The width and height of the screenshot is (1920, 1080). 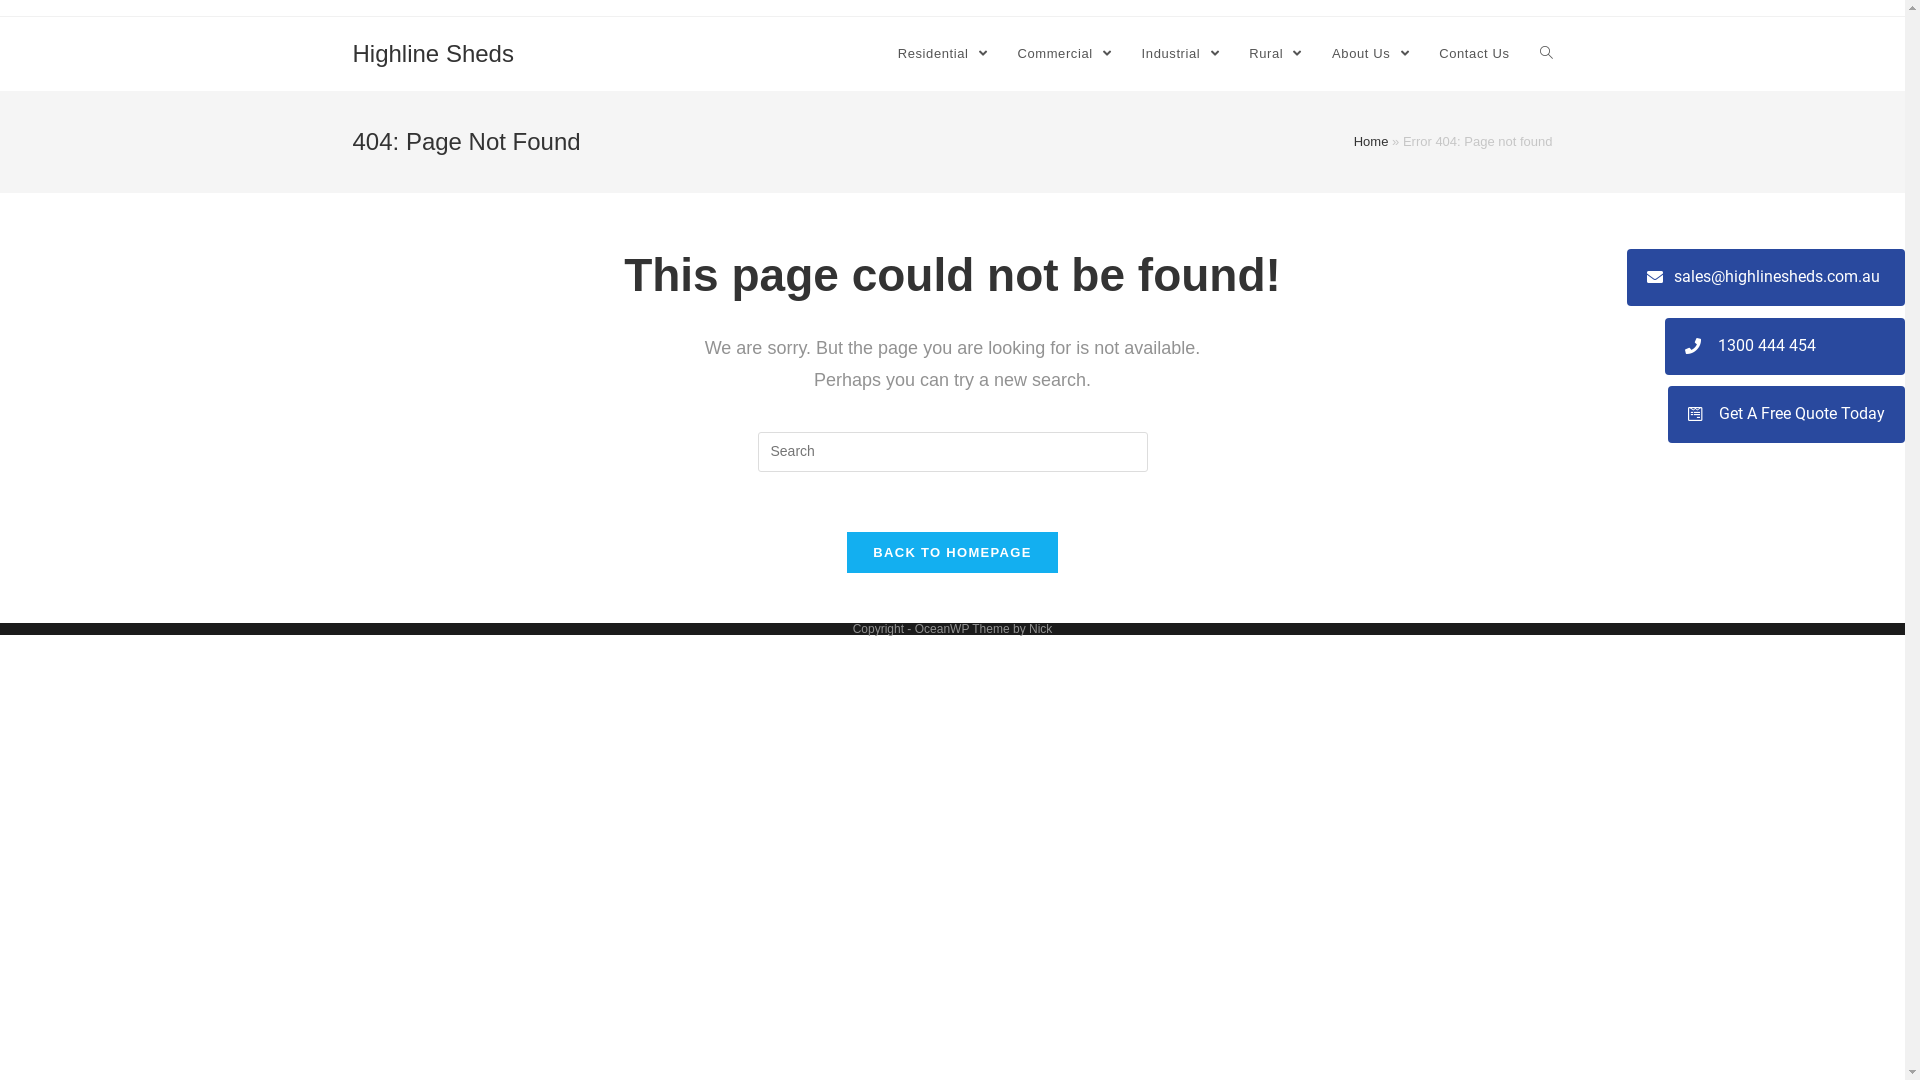 What do you see at coordinates (1064, 54) in the screenshot?
I see `Commercial` at bounding box center [1064, 54].